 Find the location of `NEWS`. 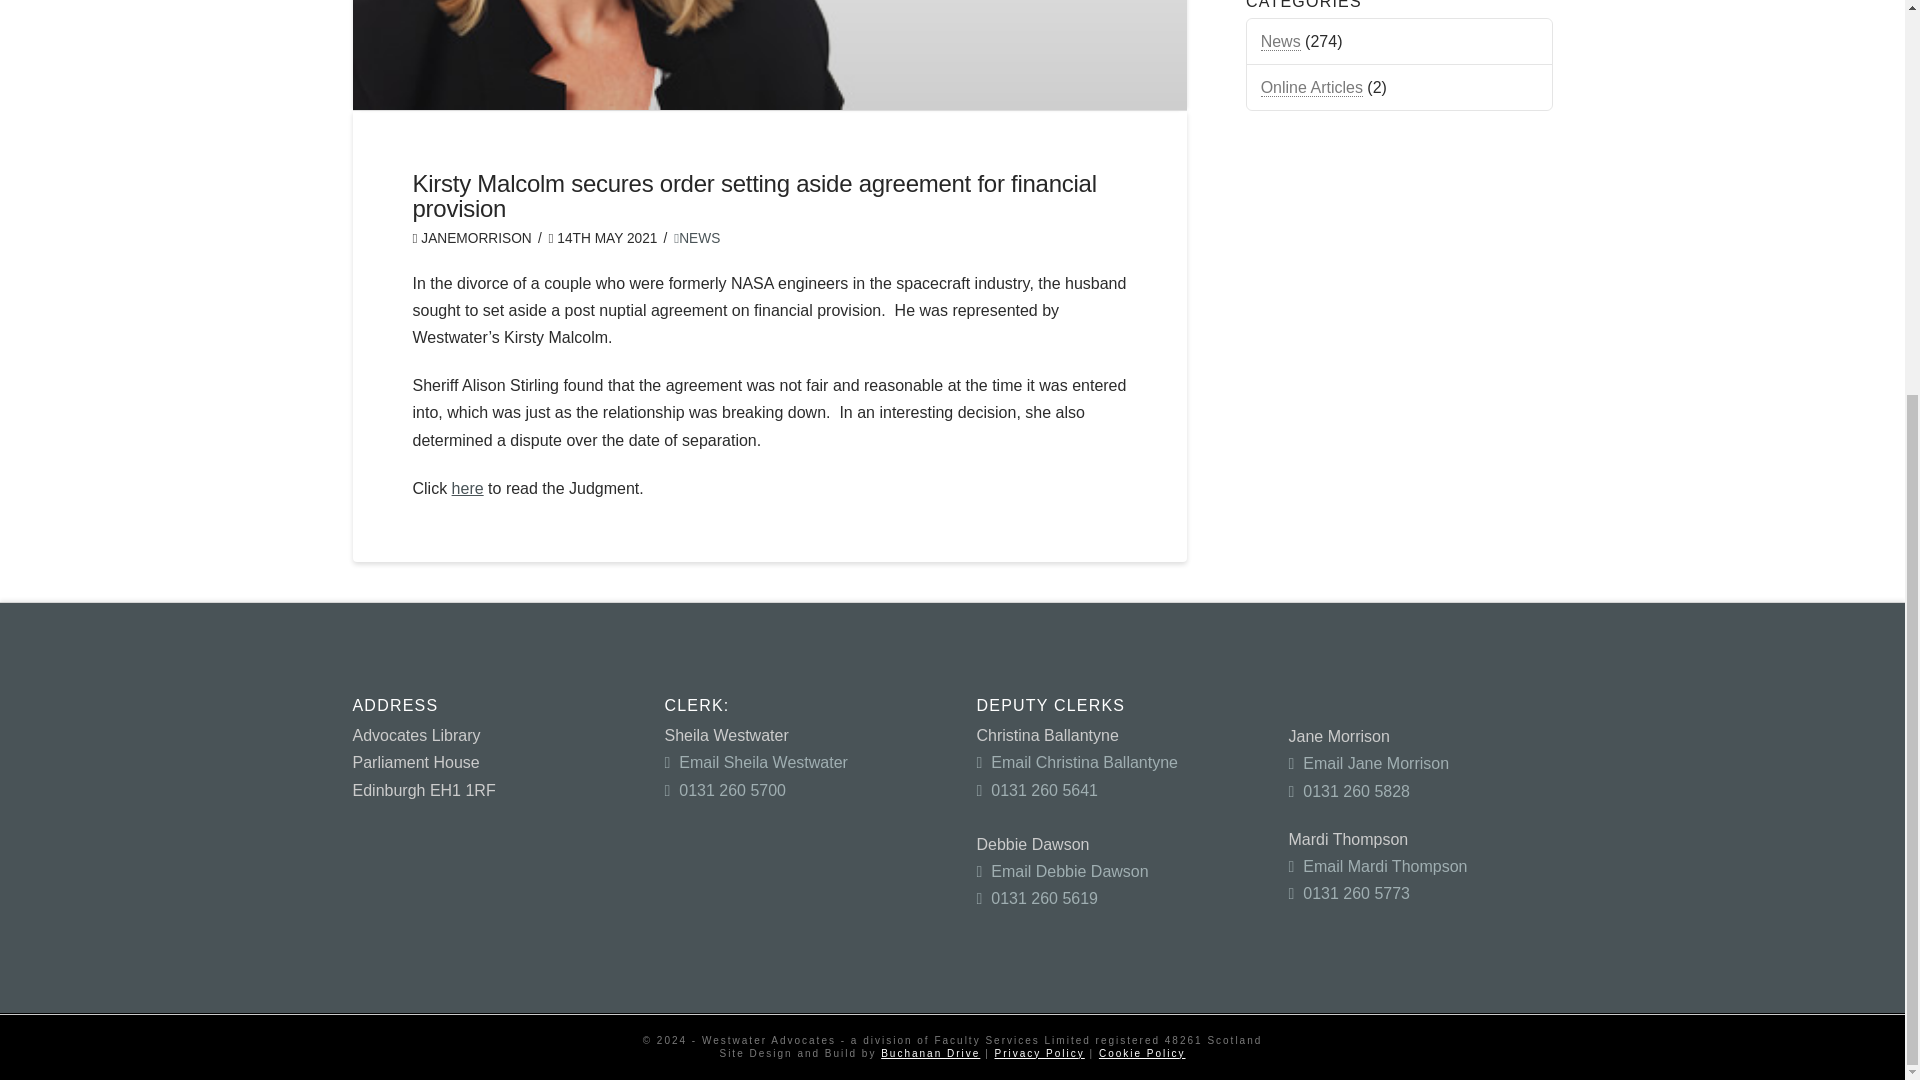

NEWS is located at coordinates (696, 238).